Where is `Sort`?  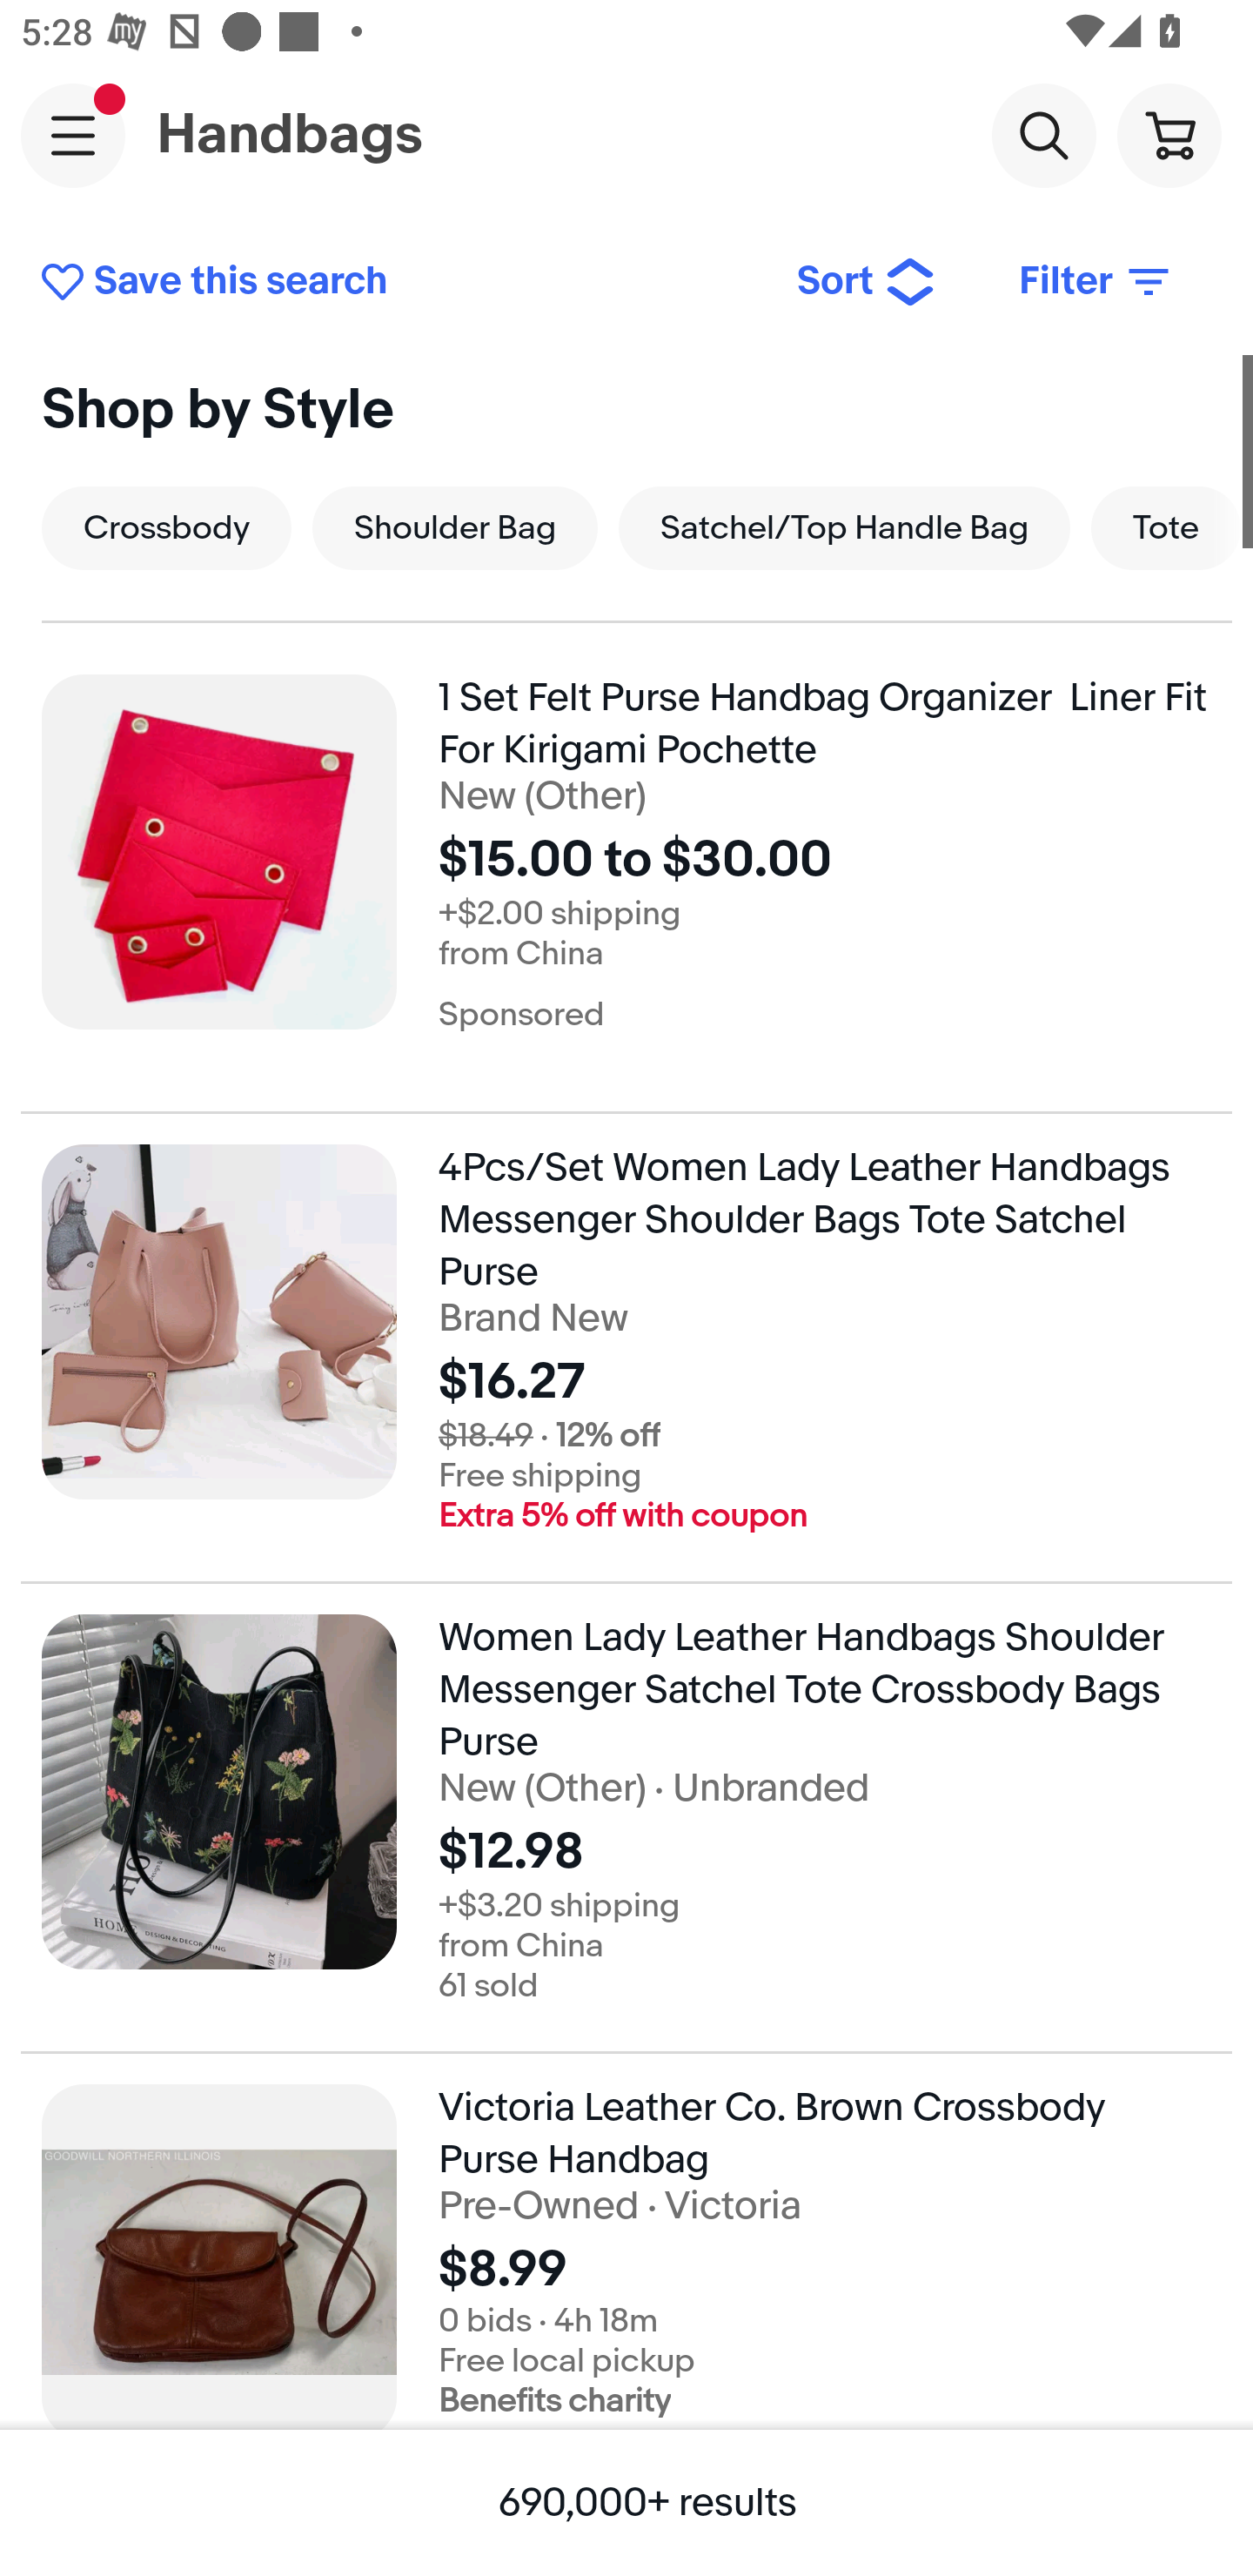 Sort is located at coordinates (867, 282).